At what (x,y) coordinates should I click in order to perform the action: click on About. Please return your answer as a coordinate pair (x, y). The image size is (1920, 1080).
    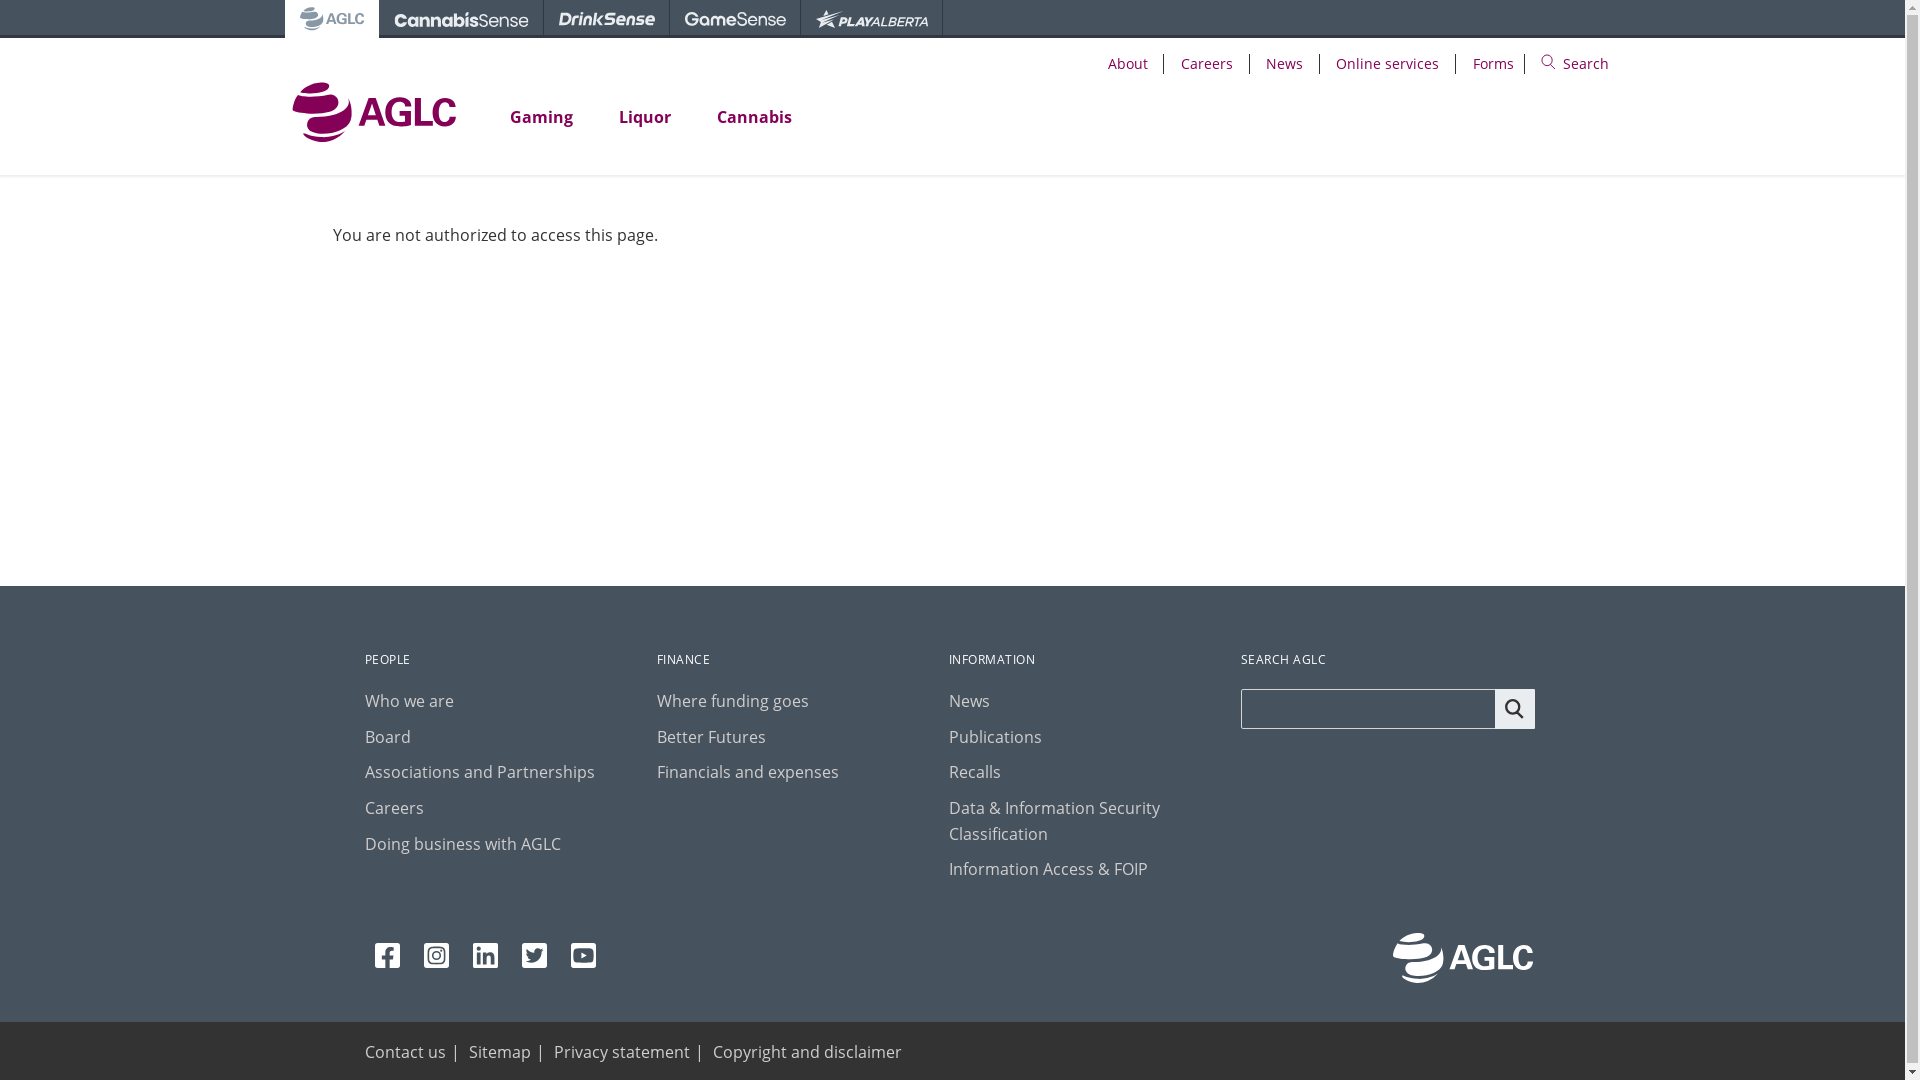
    Looking at the image, I should click on (1128, 64).